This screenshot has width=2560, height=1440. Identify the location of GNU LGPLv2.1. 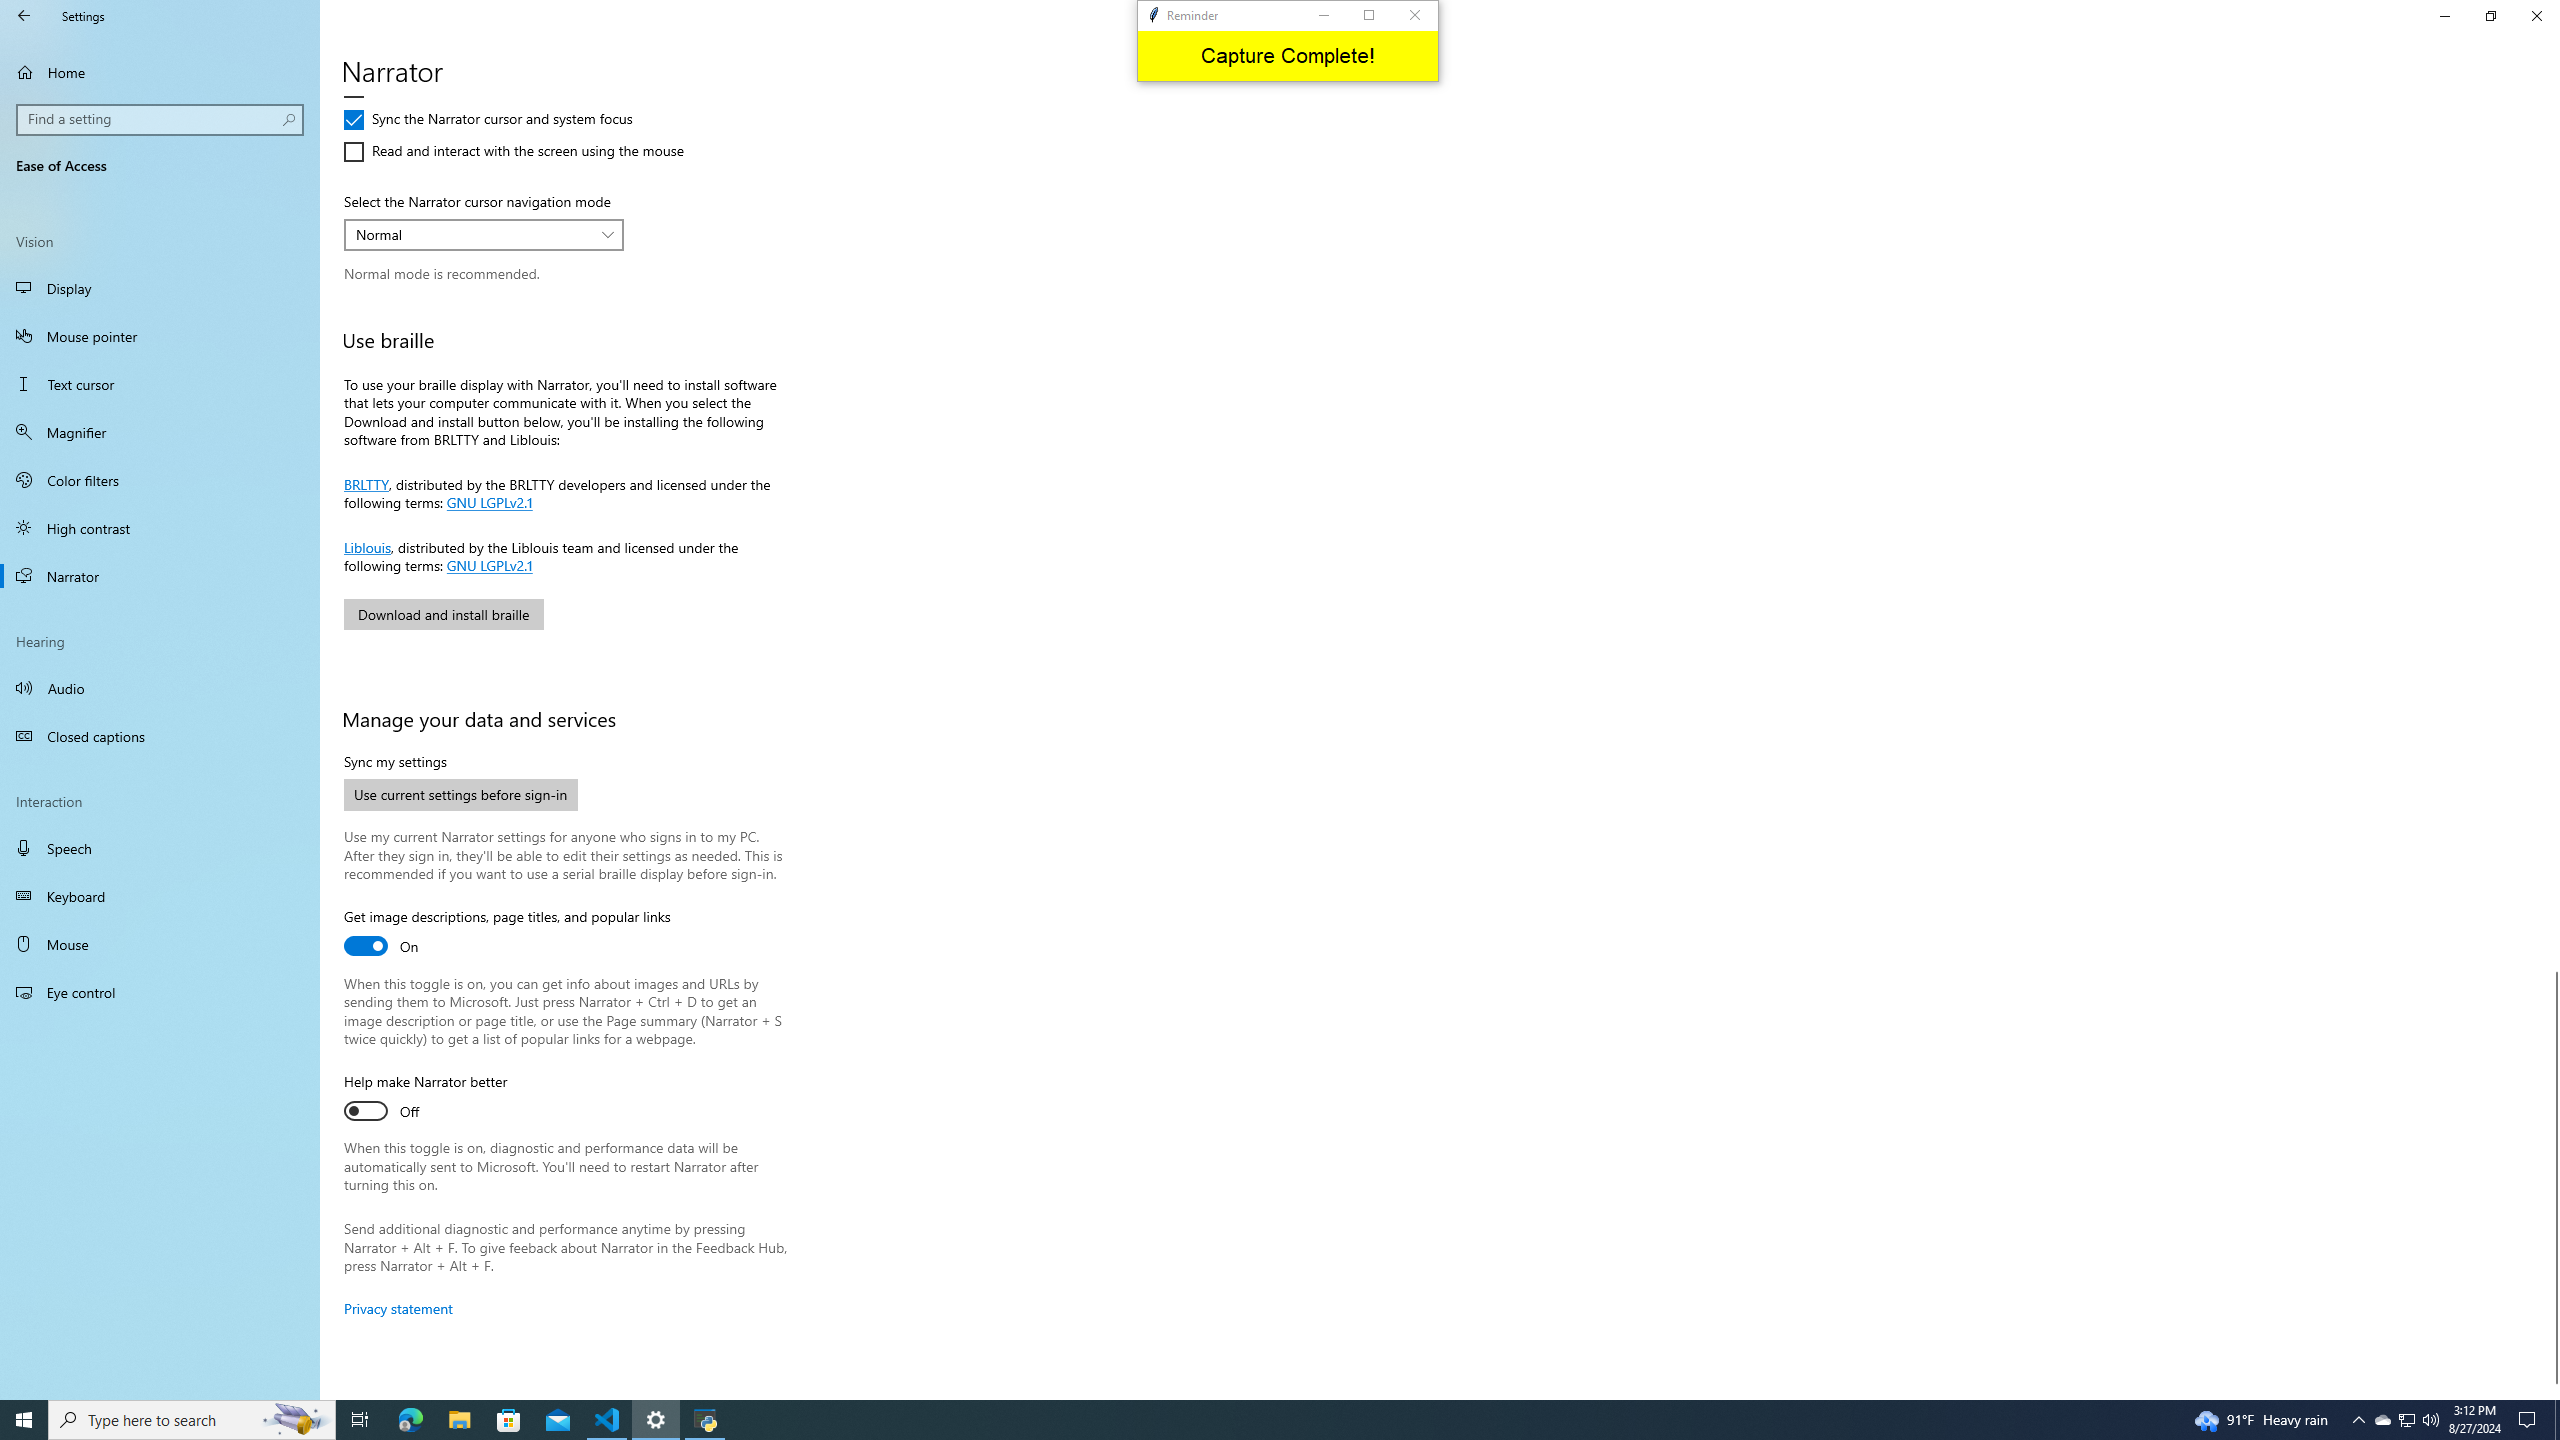
(192, 1420).